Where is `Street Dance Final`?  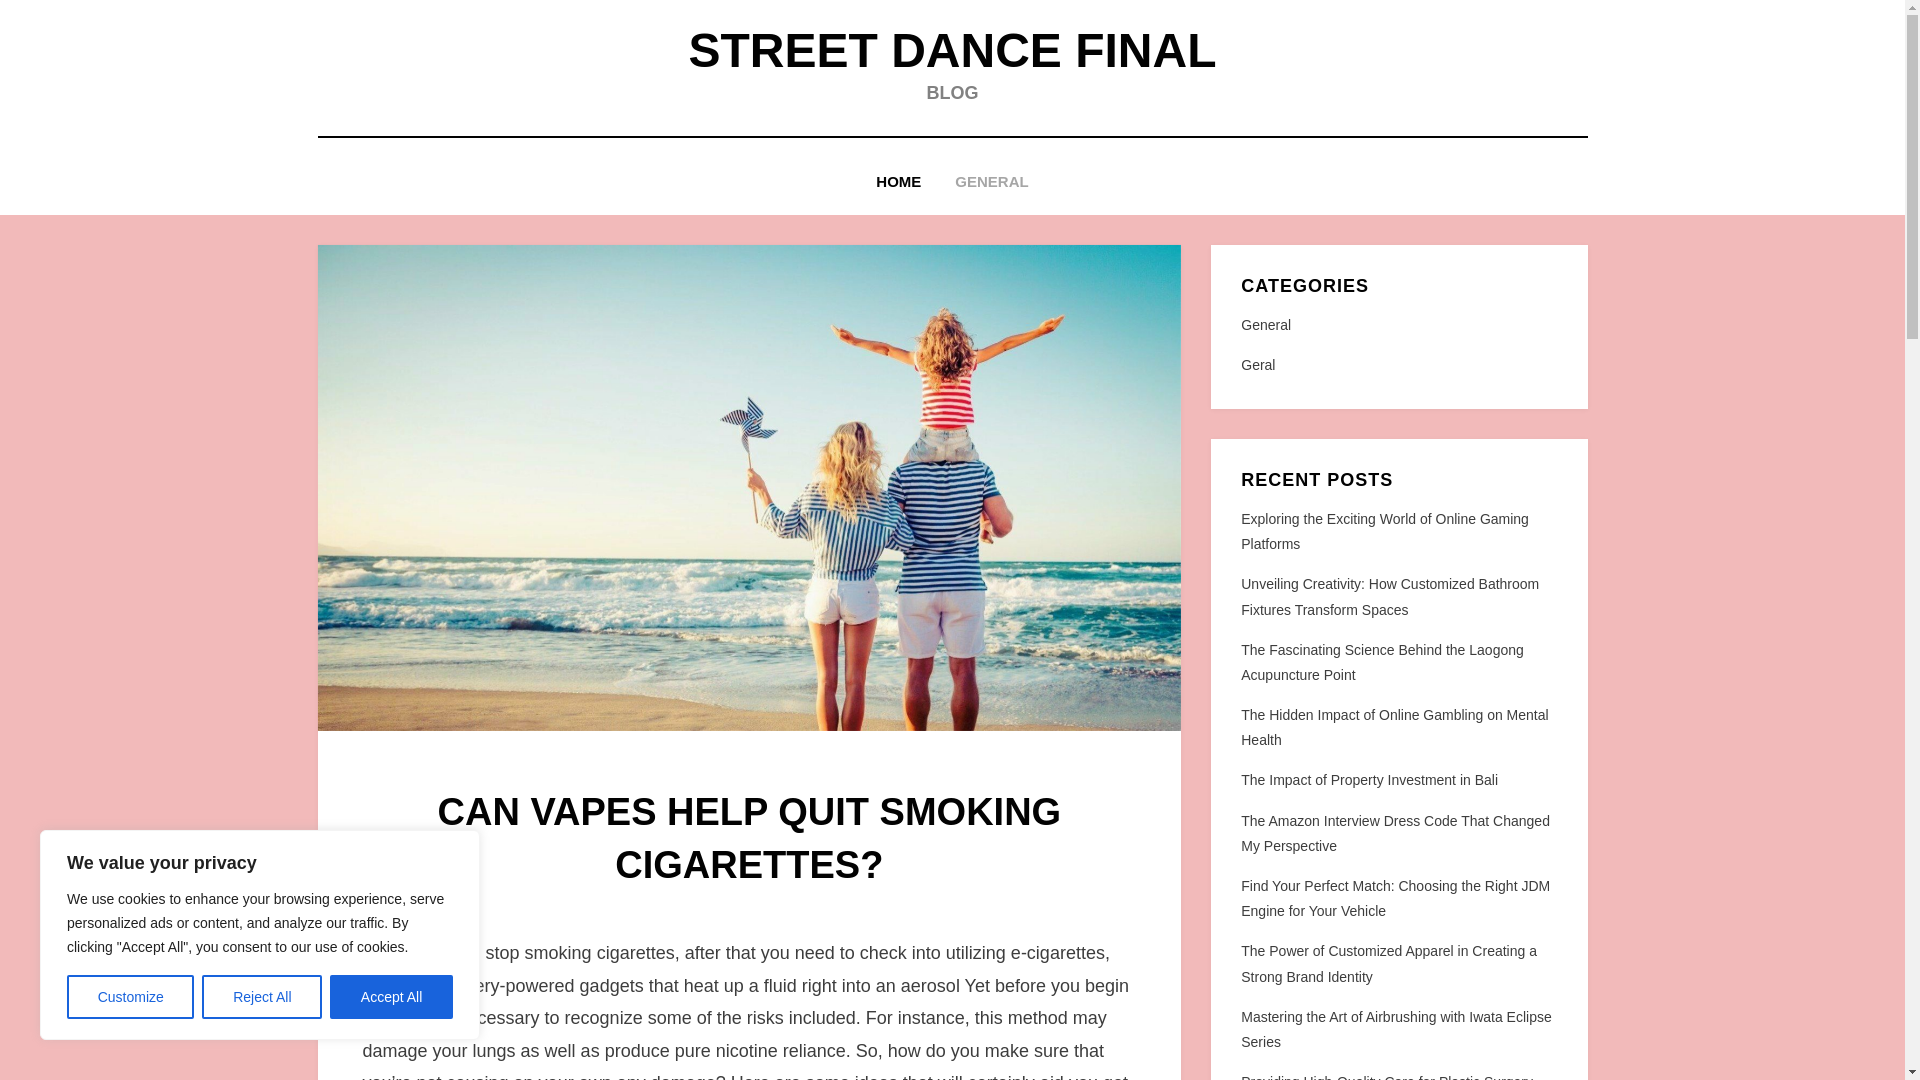
Street Dance Final is located at coordinates (951, 50).